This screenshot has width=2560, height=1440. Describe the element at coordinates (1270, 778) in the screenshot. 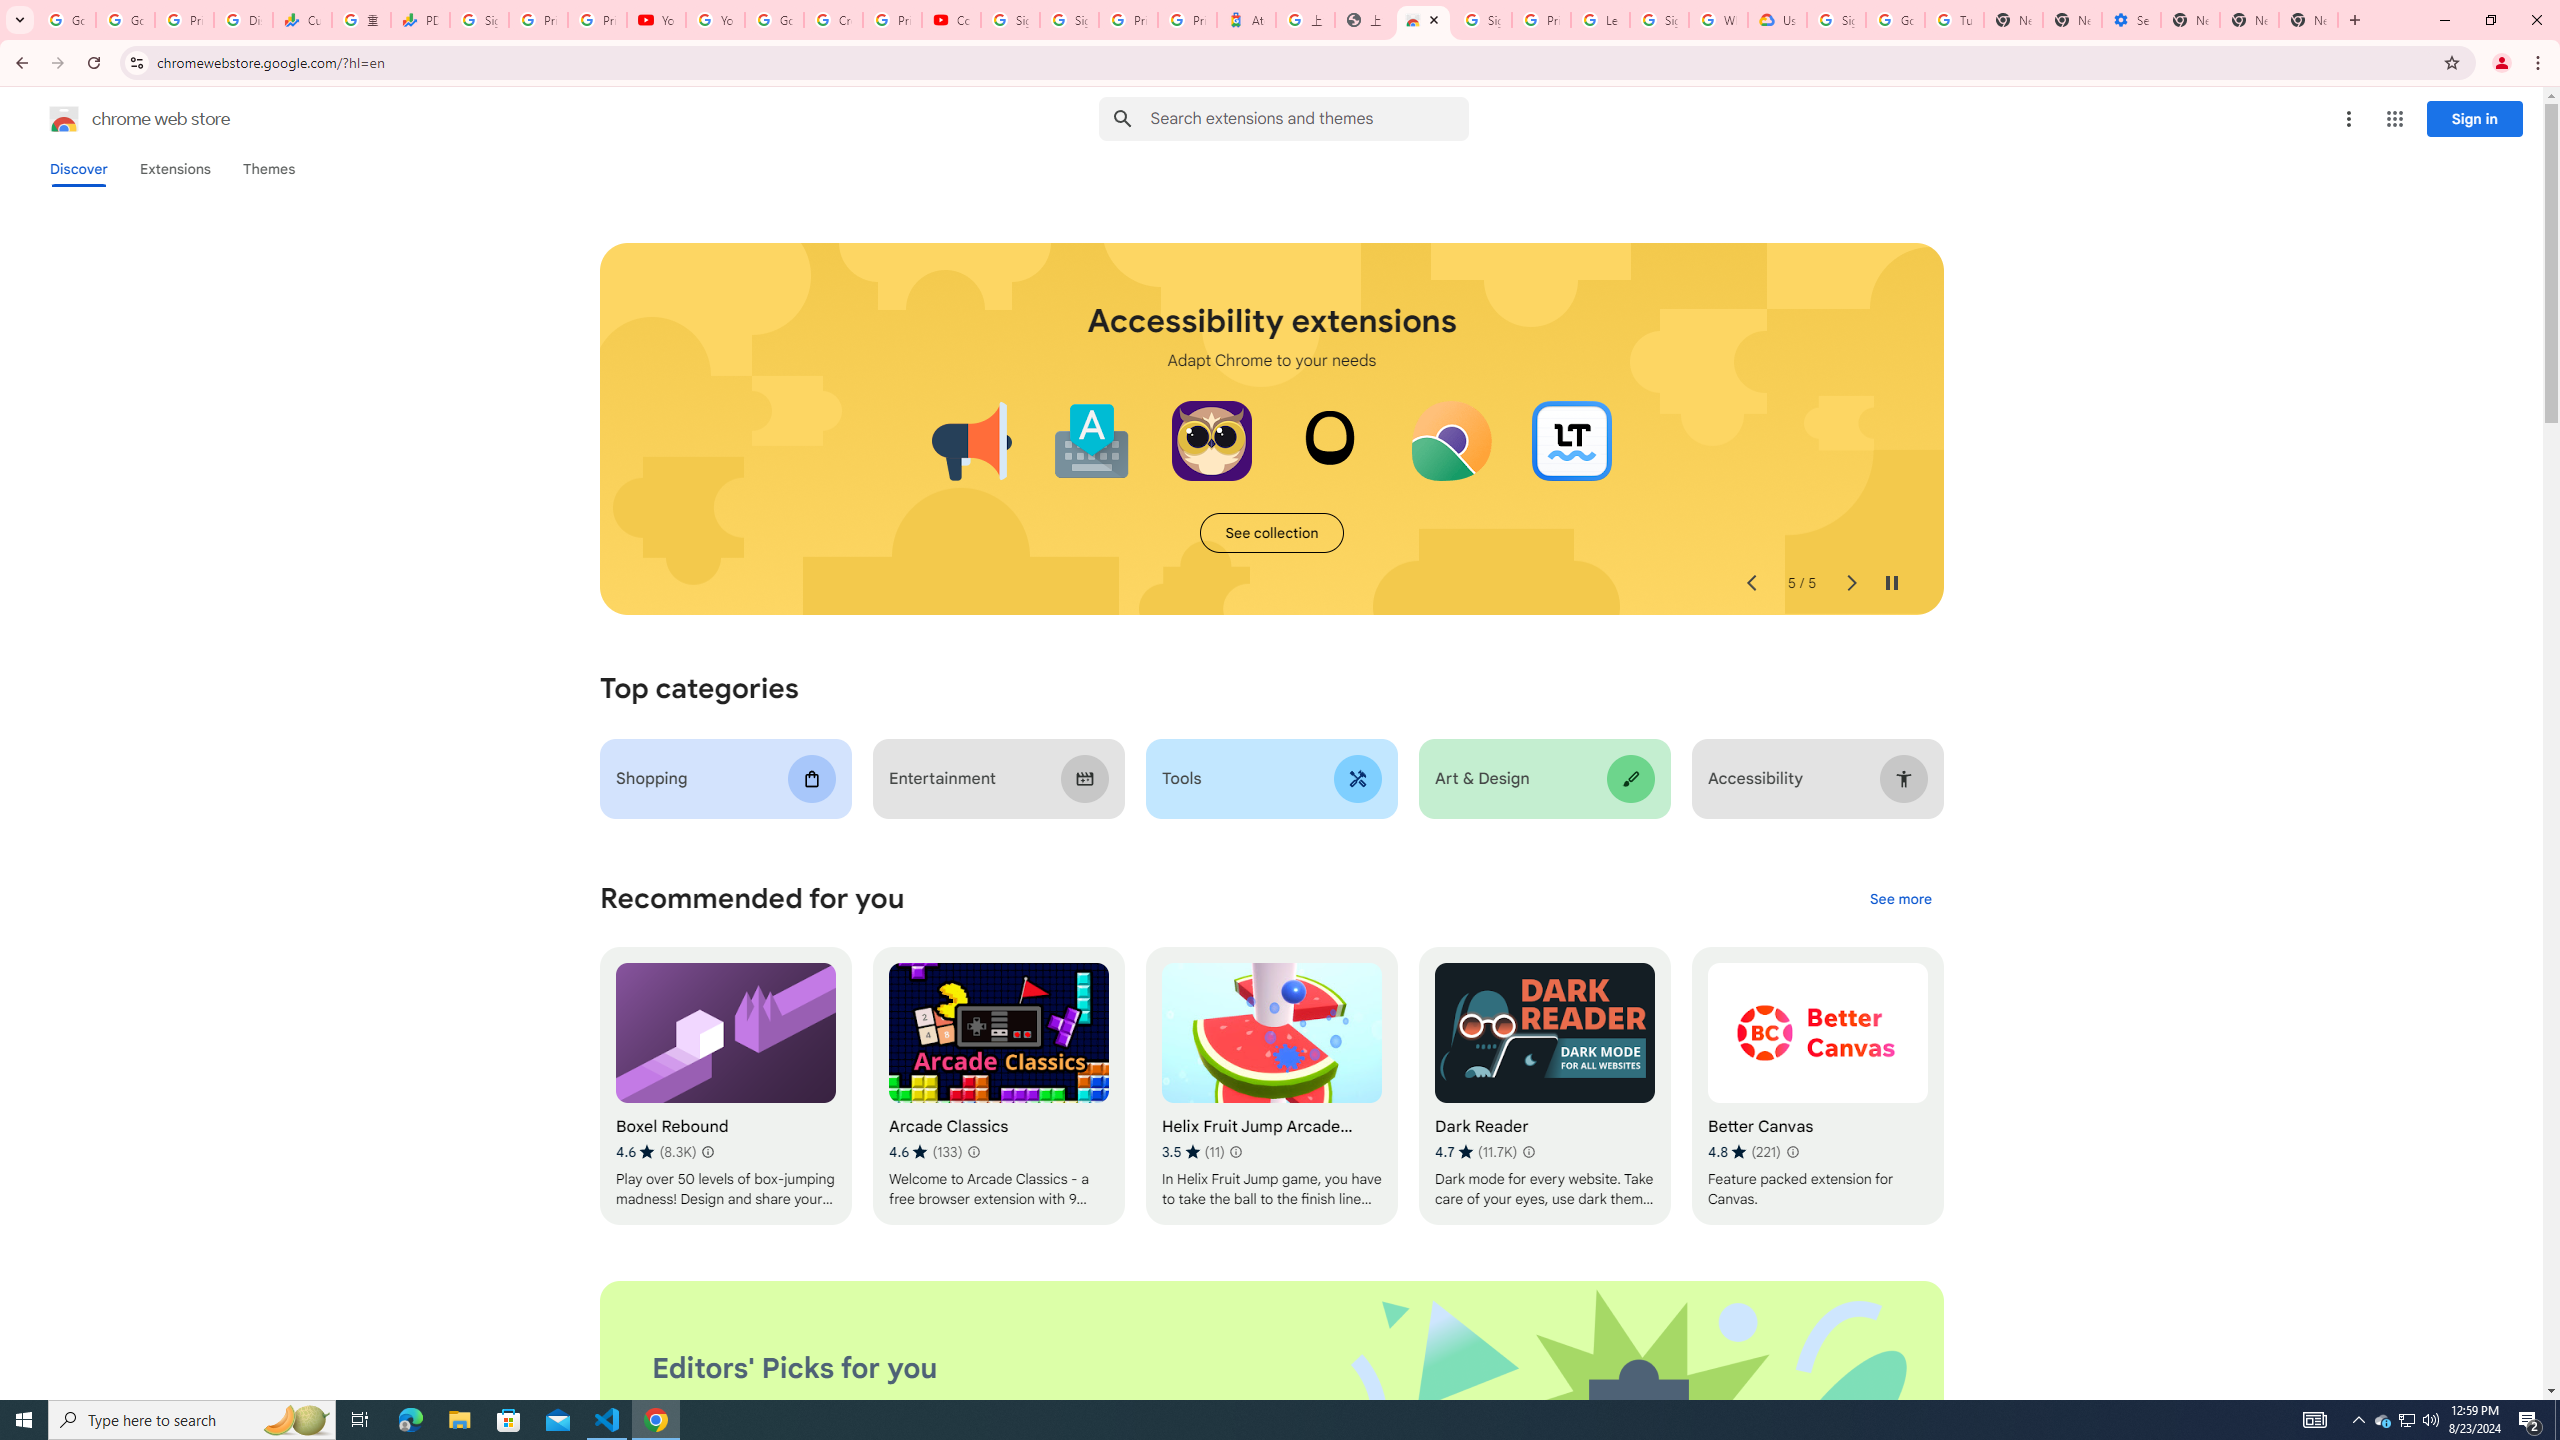

I see `Tools` at that location.